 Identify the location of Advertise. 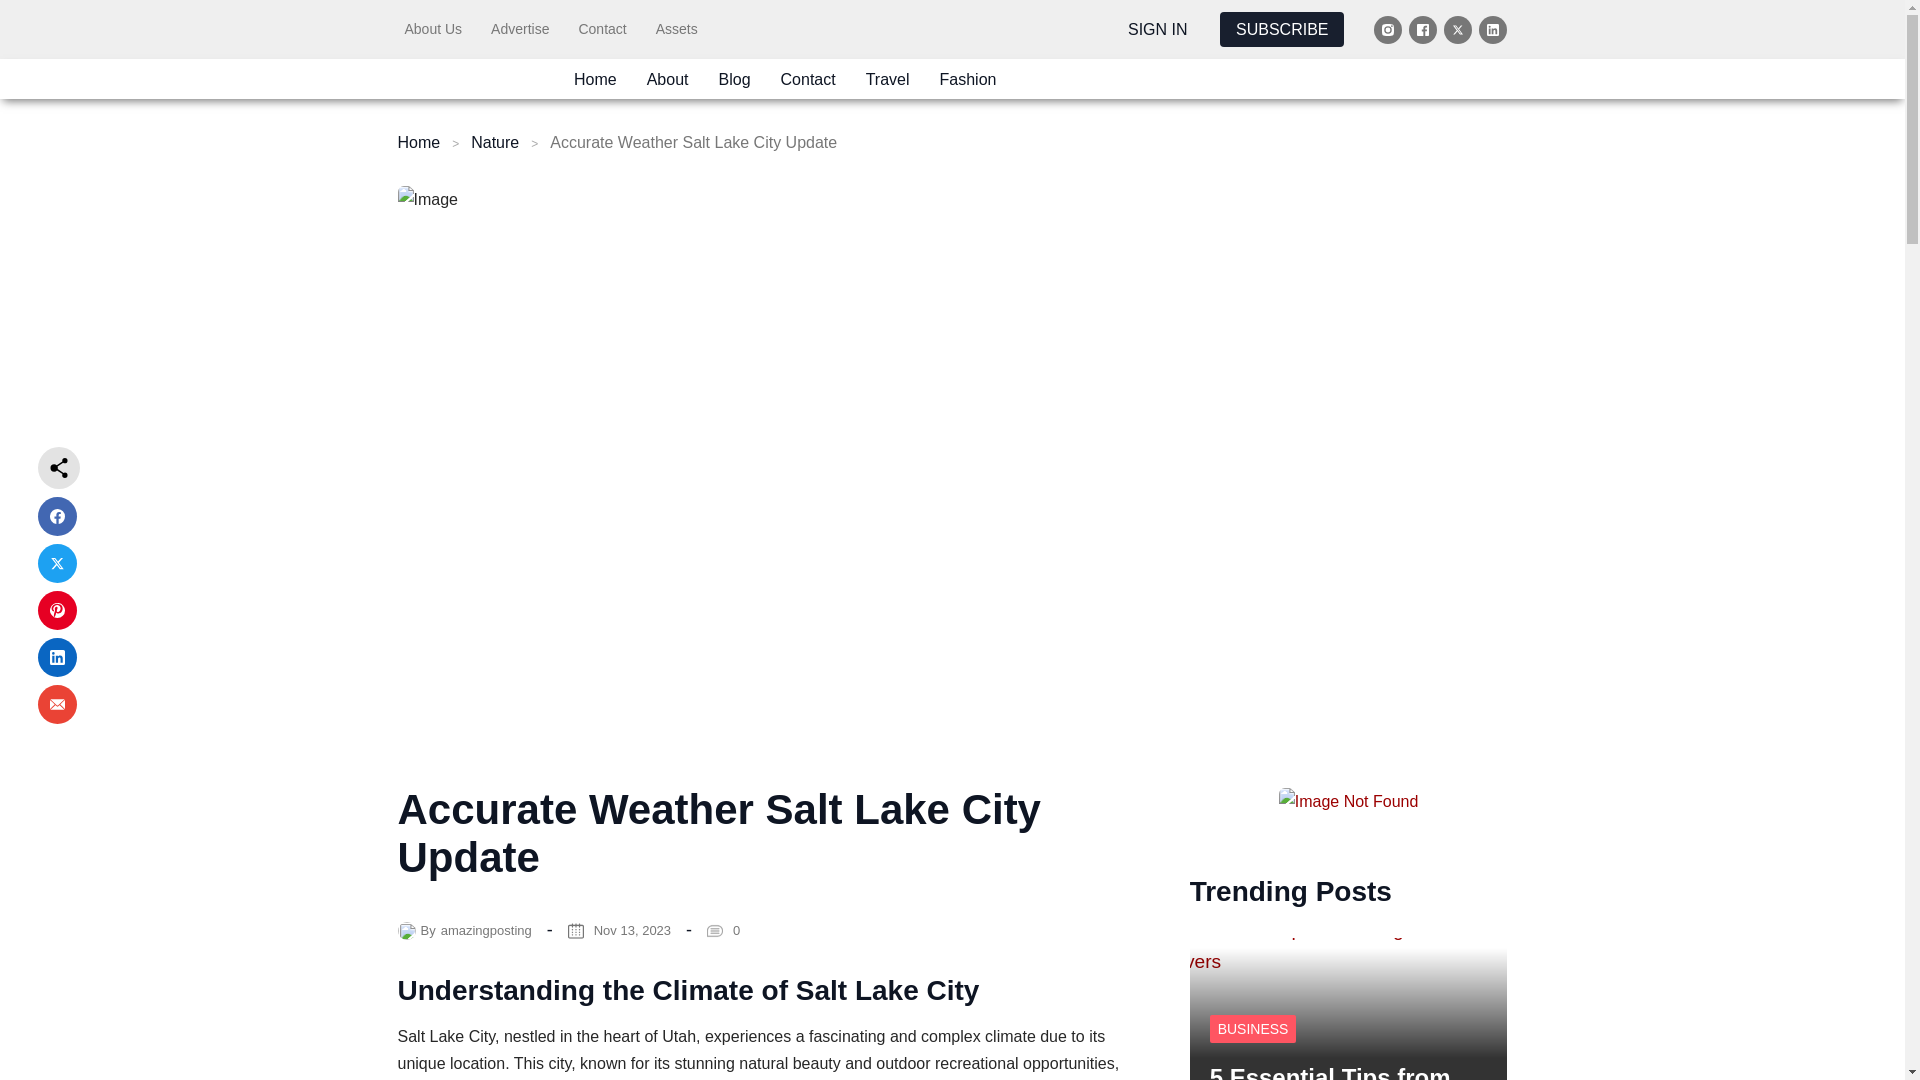
(520, 28).